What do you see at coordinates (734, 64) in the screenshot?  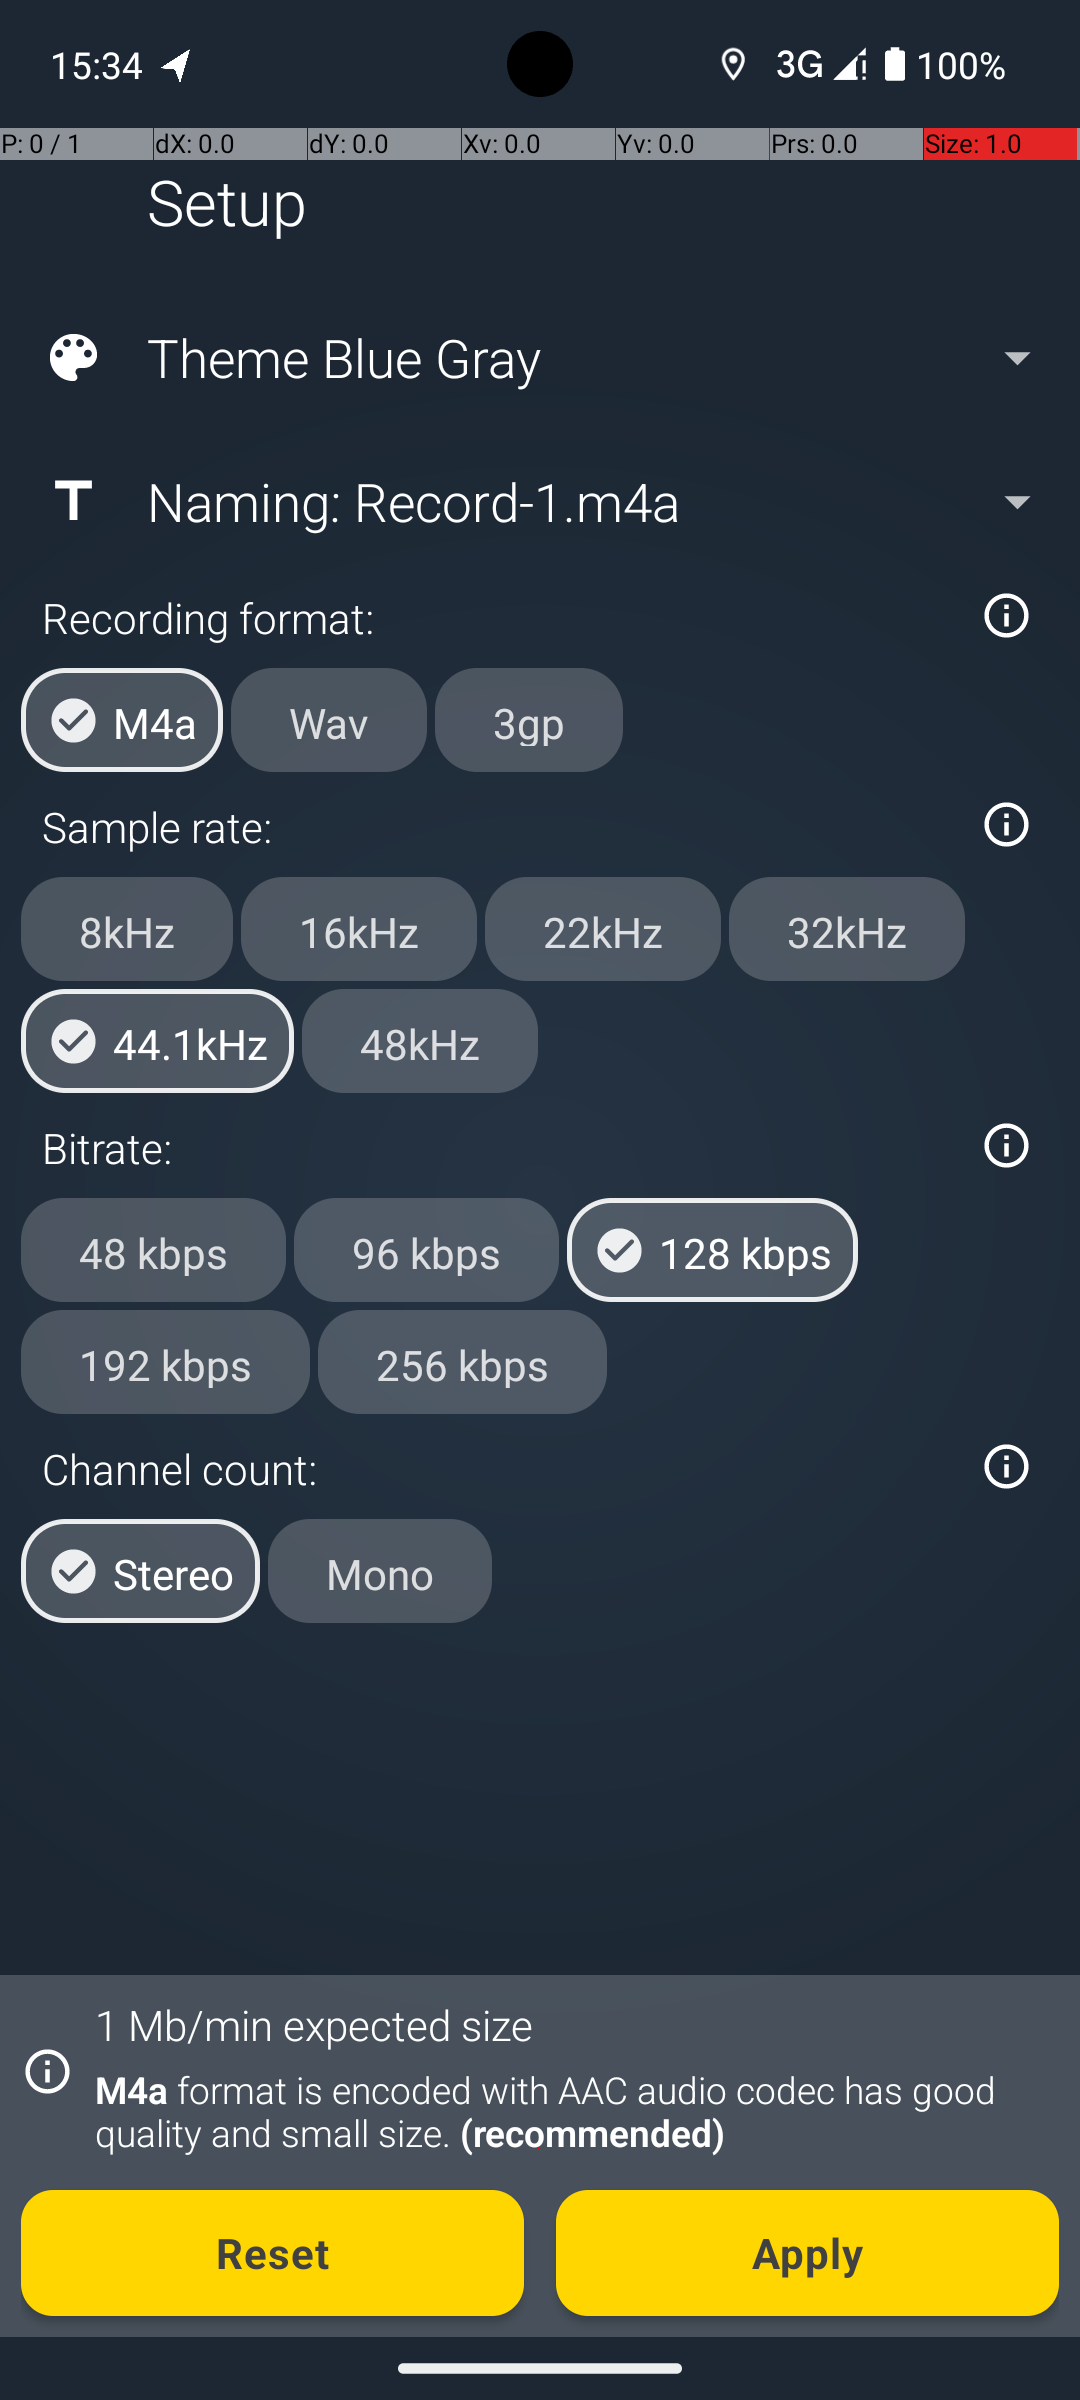 I see `Location requests active` at bounding box center [734, 64].